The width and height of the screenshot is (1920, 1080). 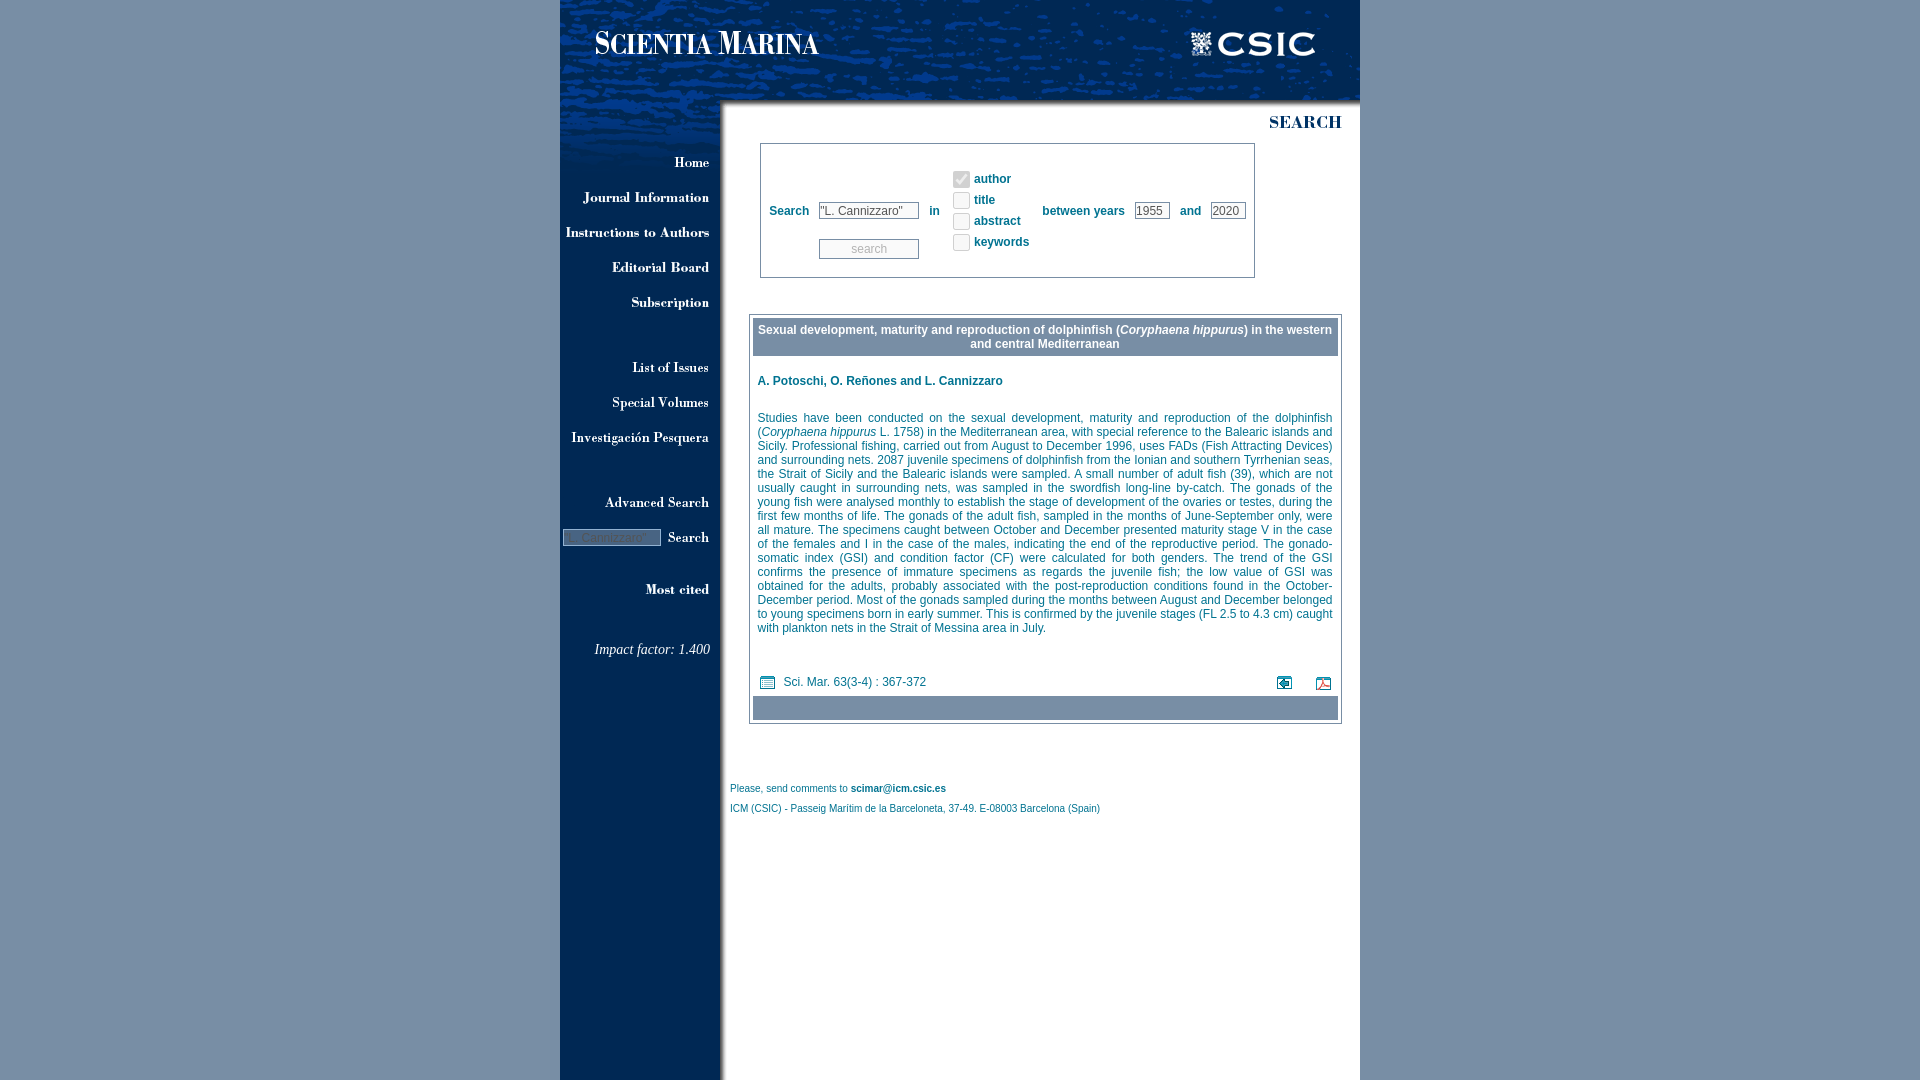 What do you see at coordinates (960, 200) in the screenshot?
I see `1` at bounding box center [960, 200].